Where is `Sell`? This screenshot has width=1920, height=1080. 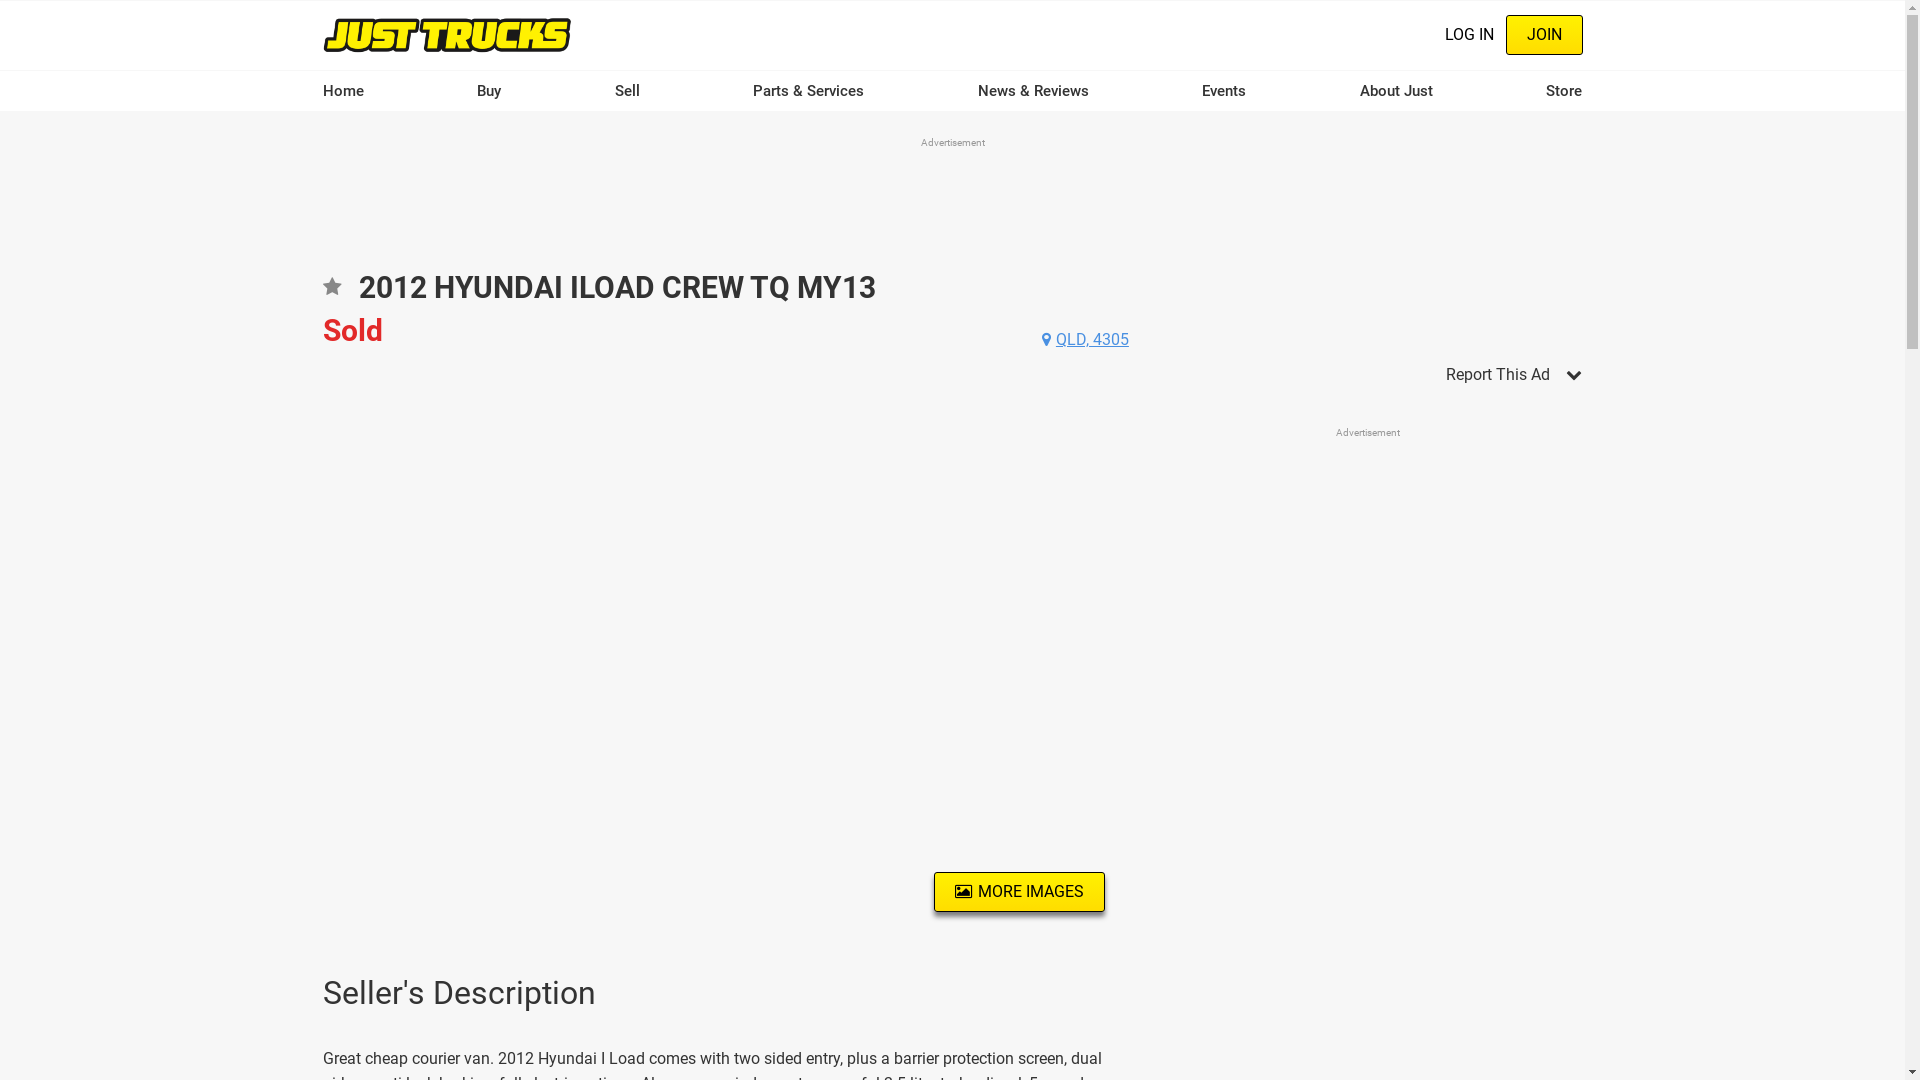 Sell is located at coordinates (628, 91).